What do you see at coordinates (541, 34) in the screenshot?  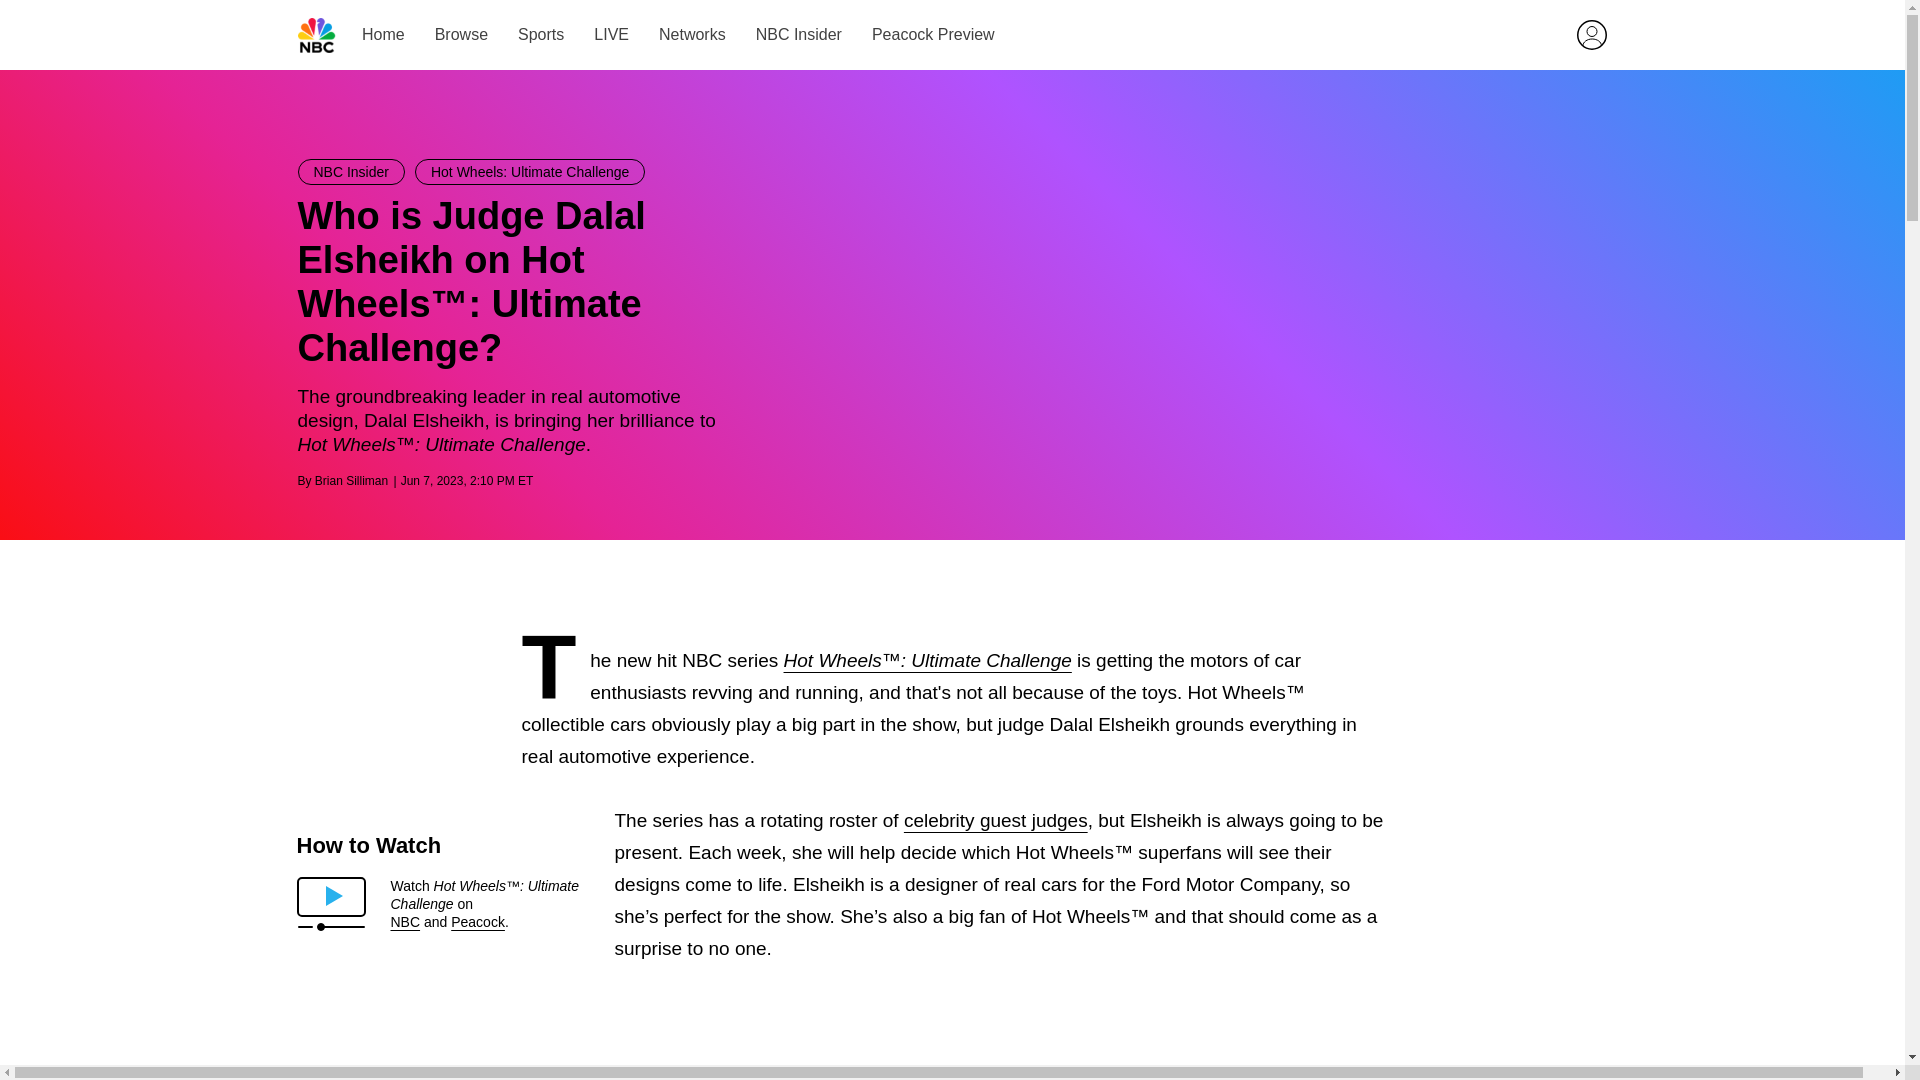 I see `Sports` at bounding box center [541, 34].